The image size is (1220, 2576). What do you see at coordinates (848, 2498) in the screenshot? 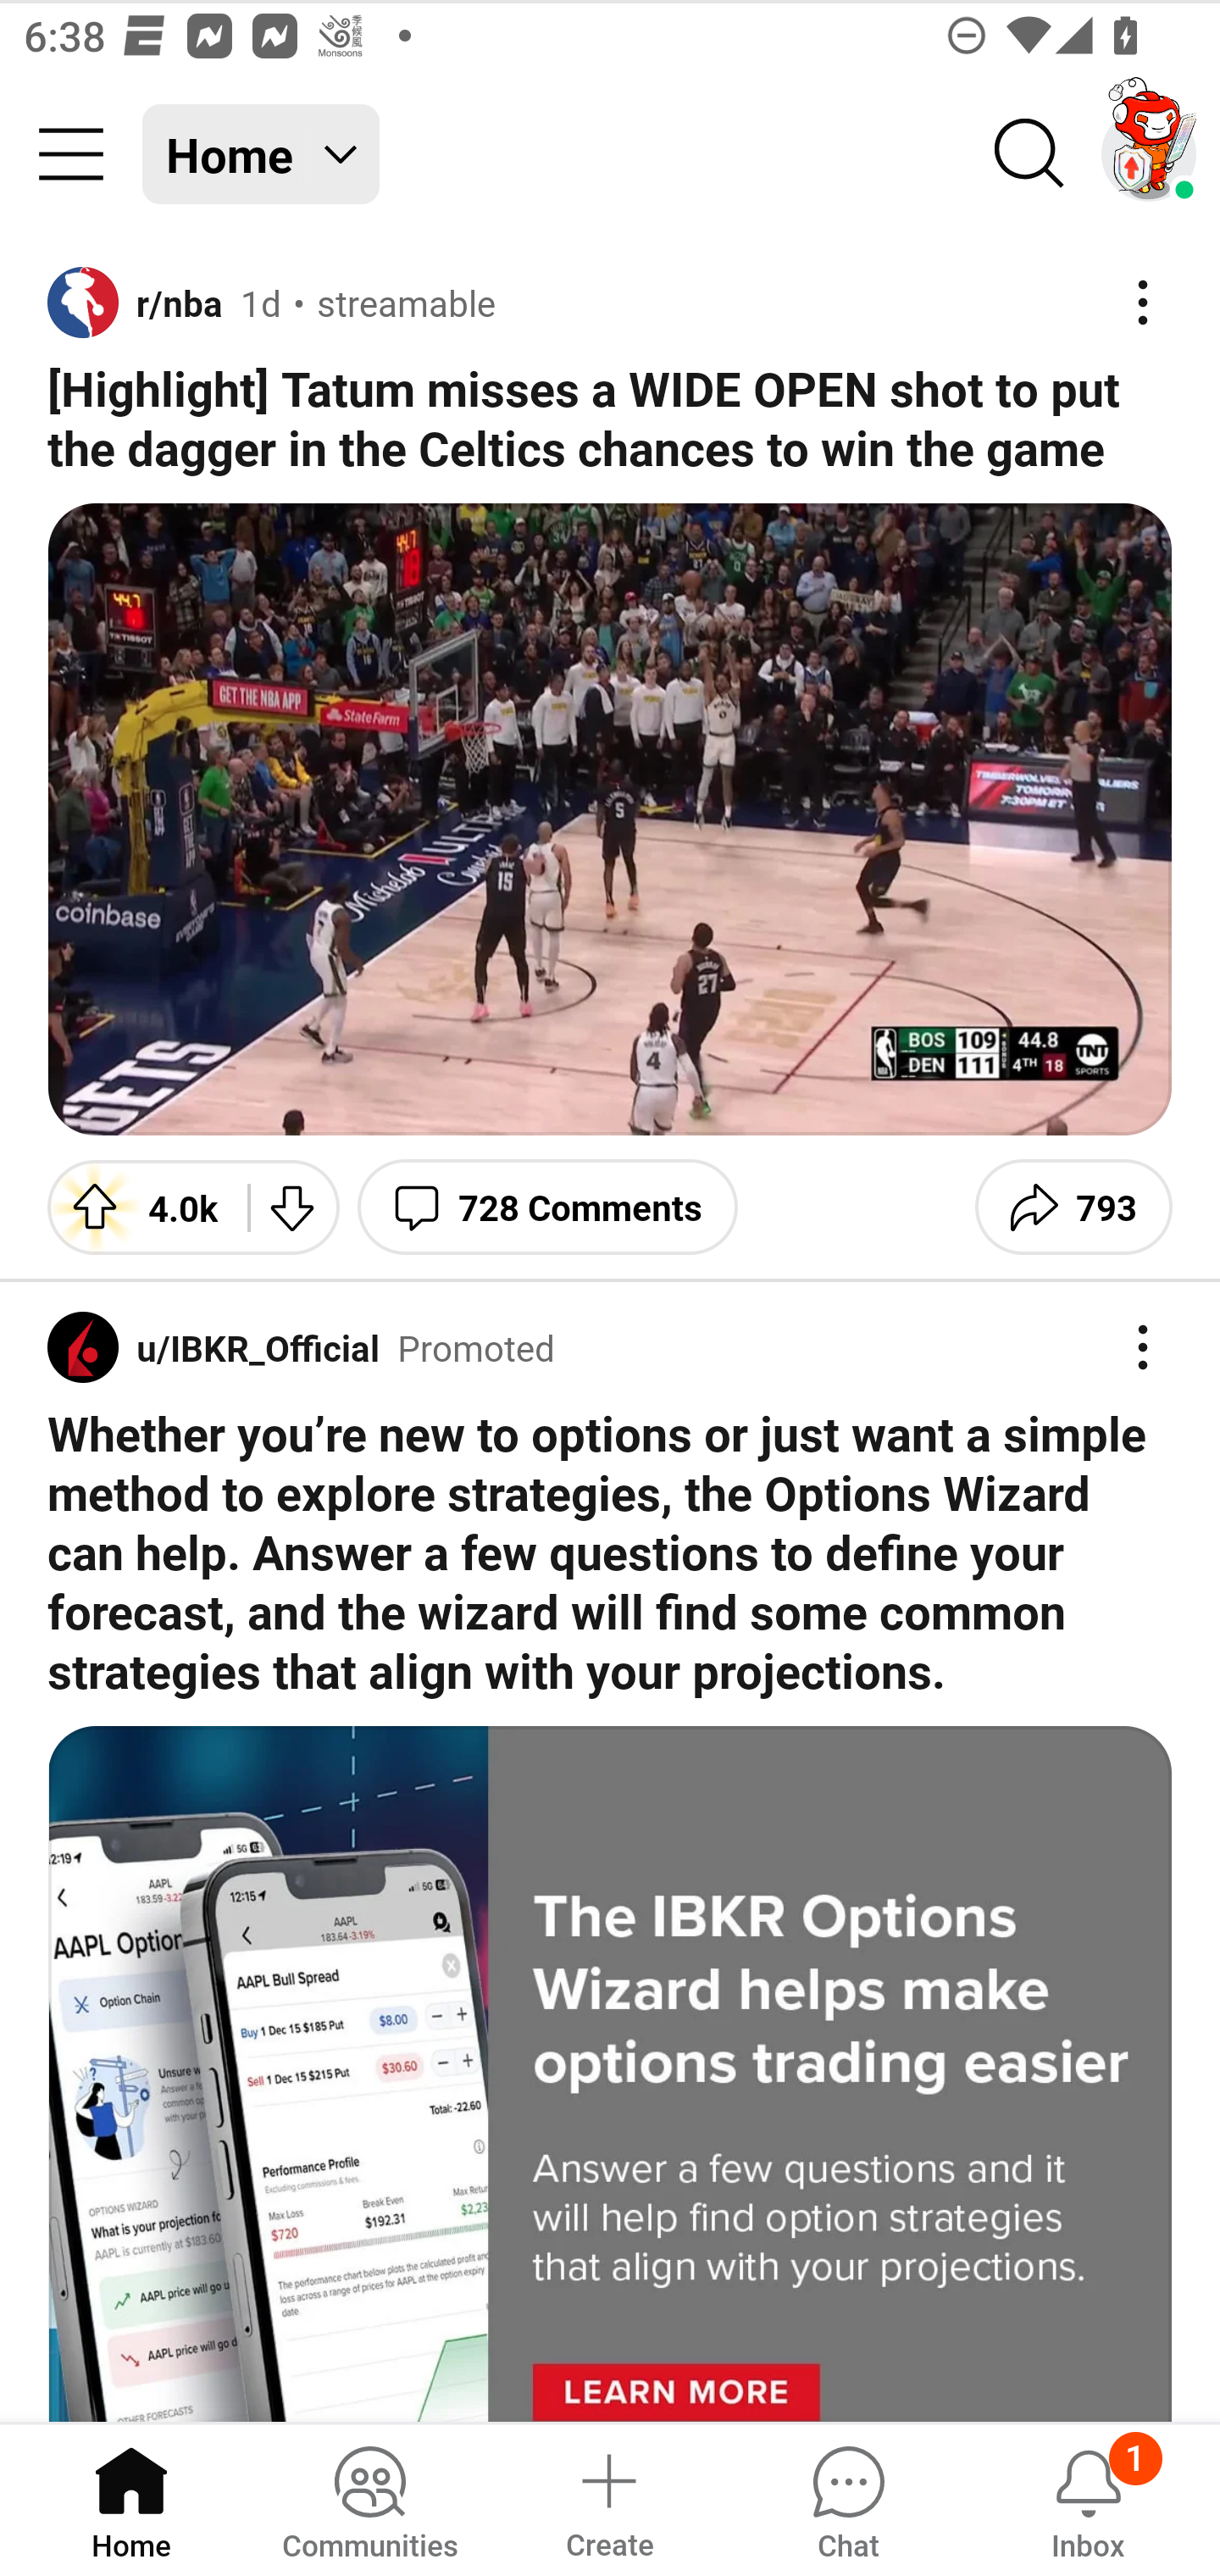
I see `Chat` at bounding box center [848, 2498].